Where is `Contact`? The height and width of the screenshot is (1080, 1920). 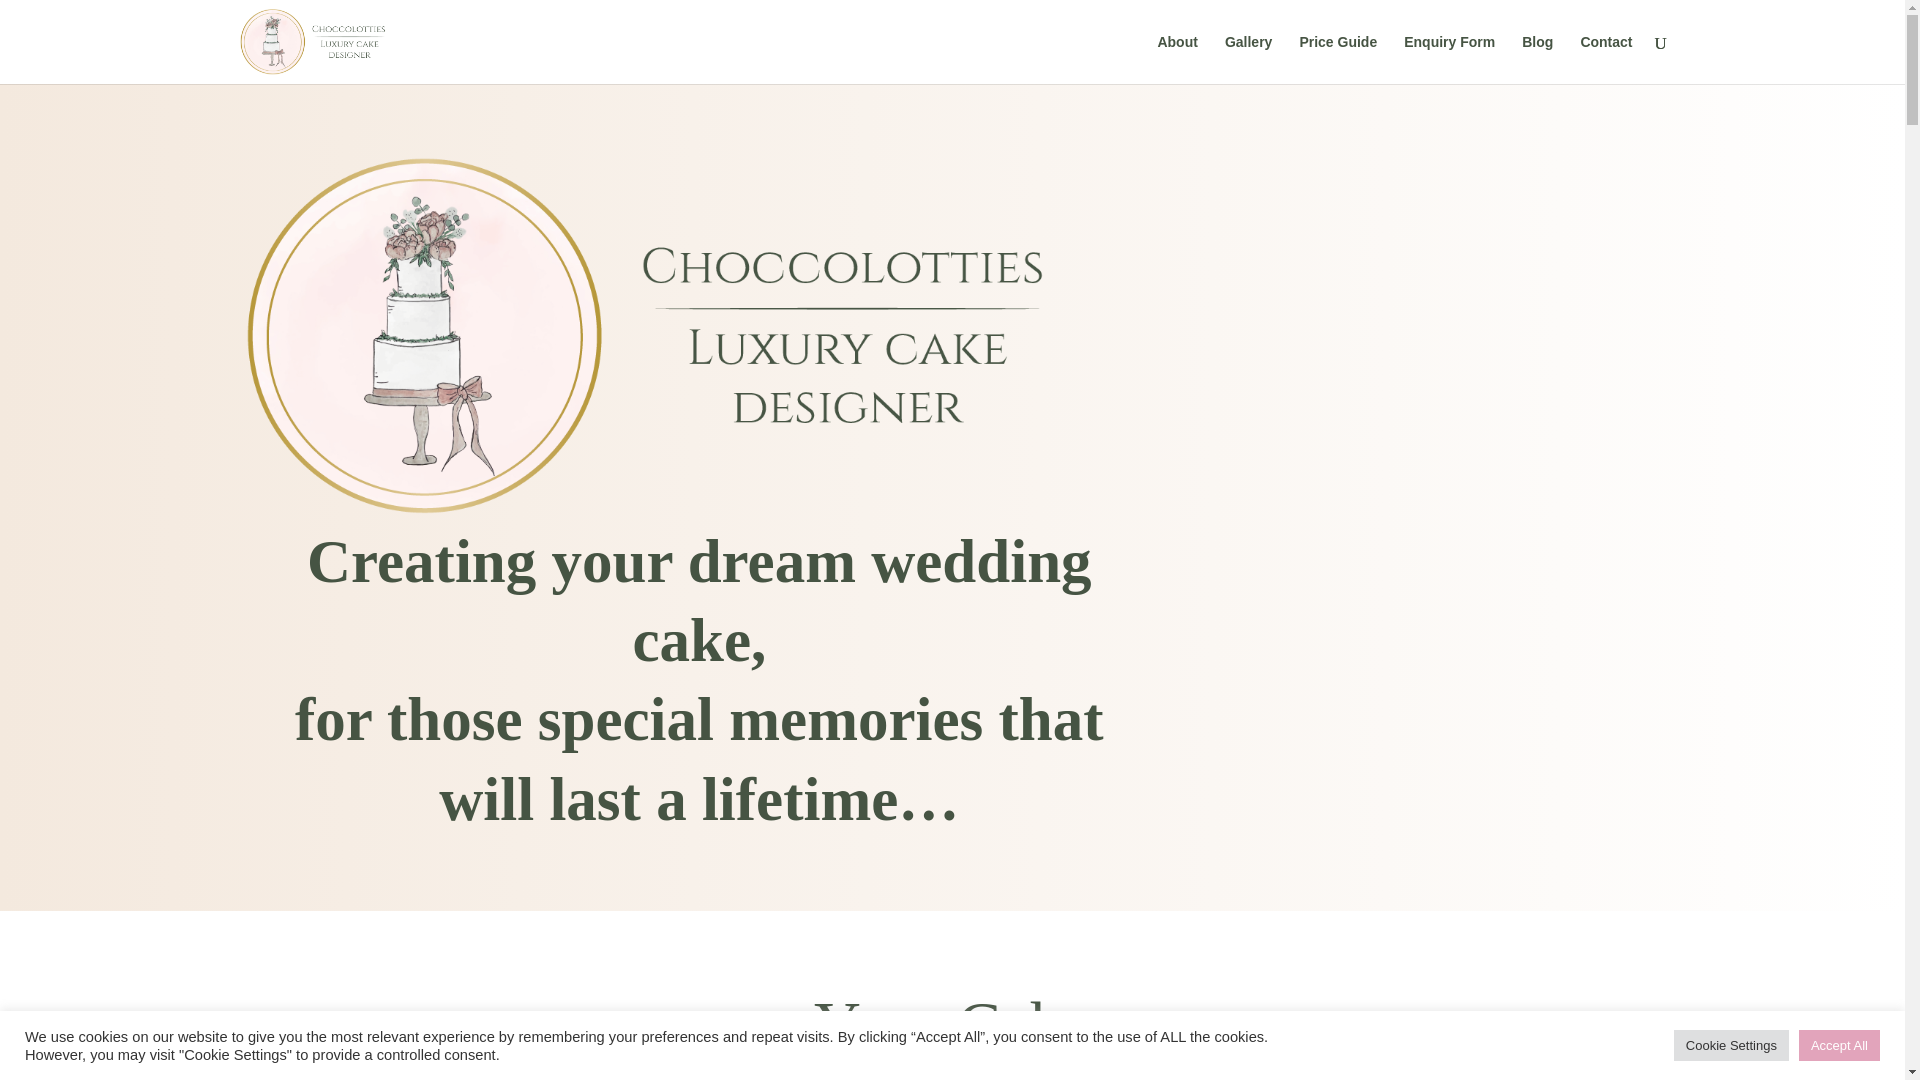 Contact is located at coordinates (1606, 59).